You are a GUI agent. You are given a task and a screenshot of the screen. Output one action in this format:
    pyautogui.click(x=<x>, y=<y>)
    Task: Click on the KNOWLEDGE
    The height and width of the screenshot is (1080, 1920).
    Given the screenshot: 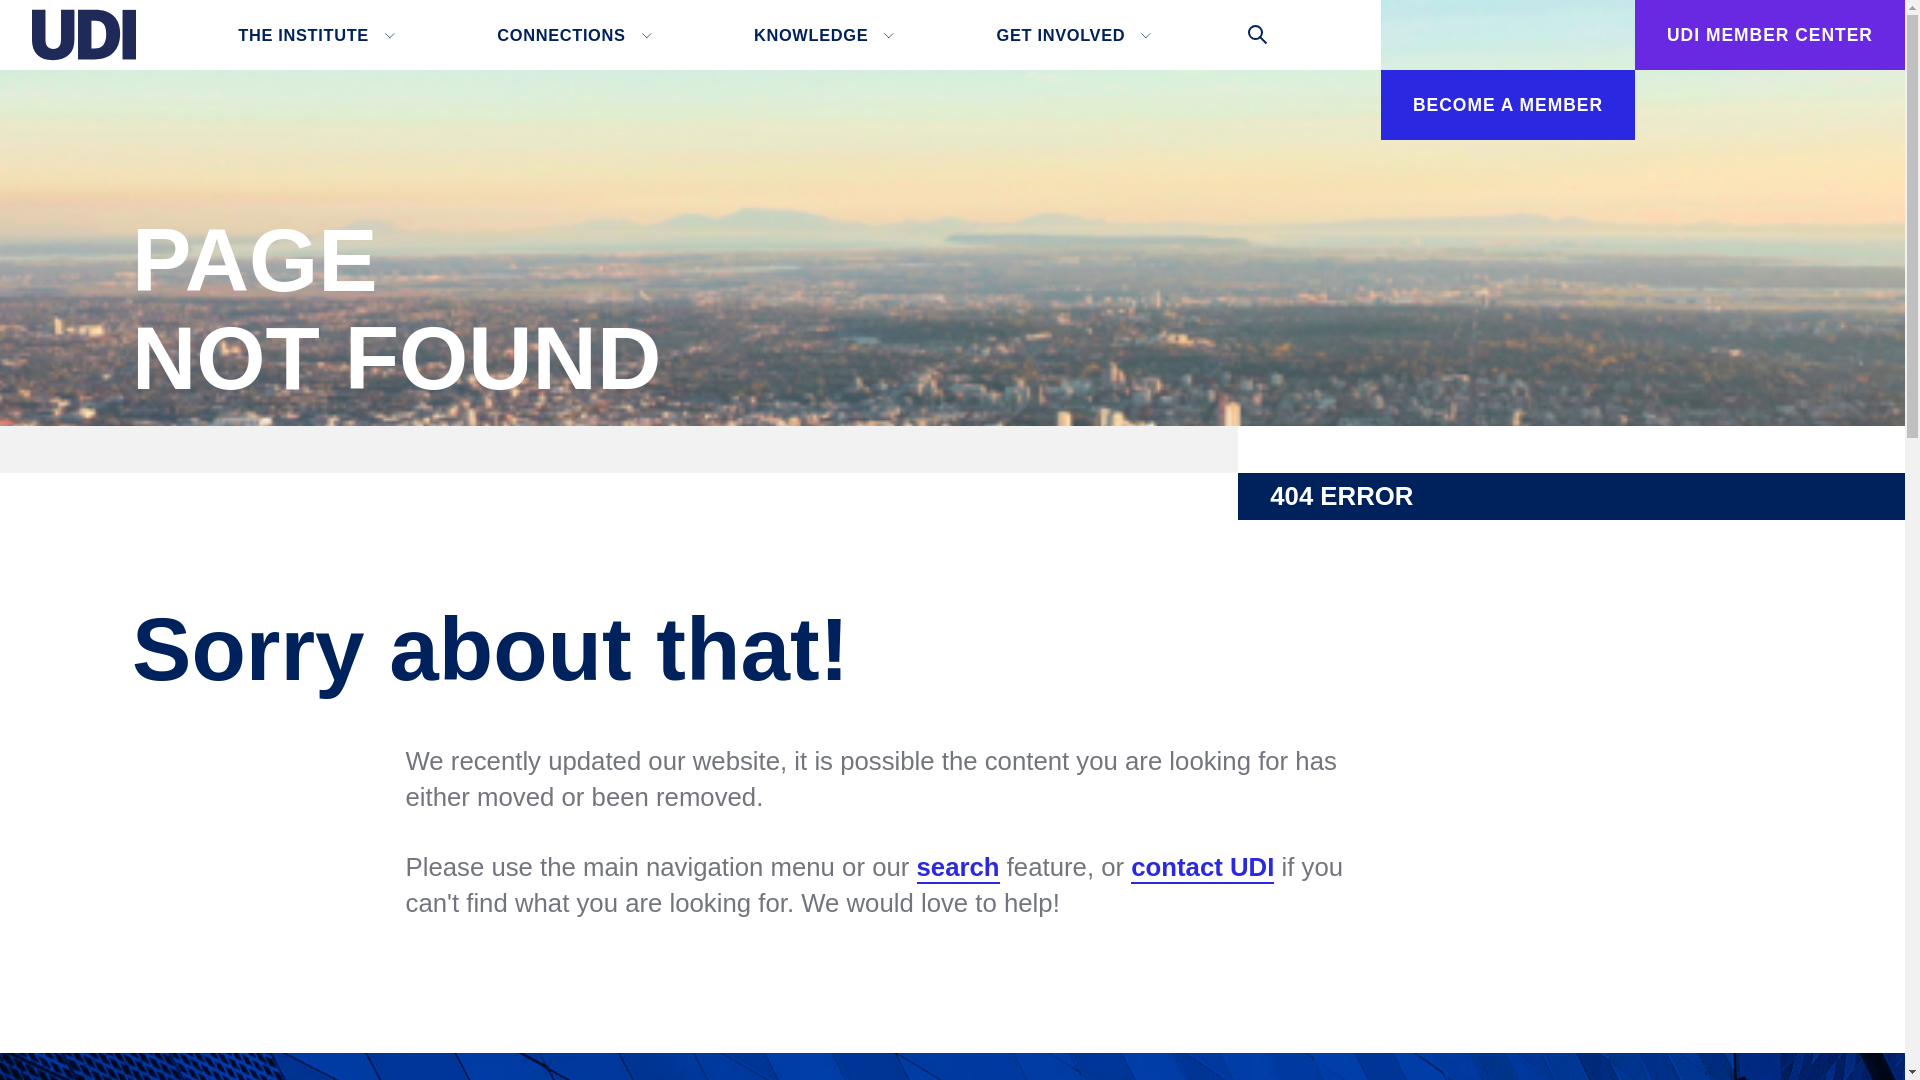 What is the action you would take?
    pyautogui.click(x=820, y=35)
    